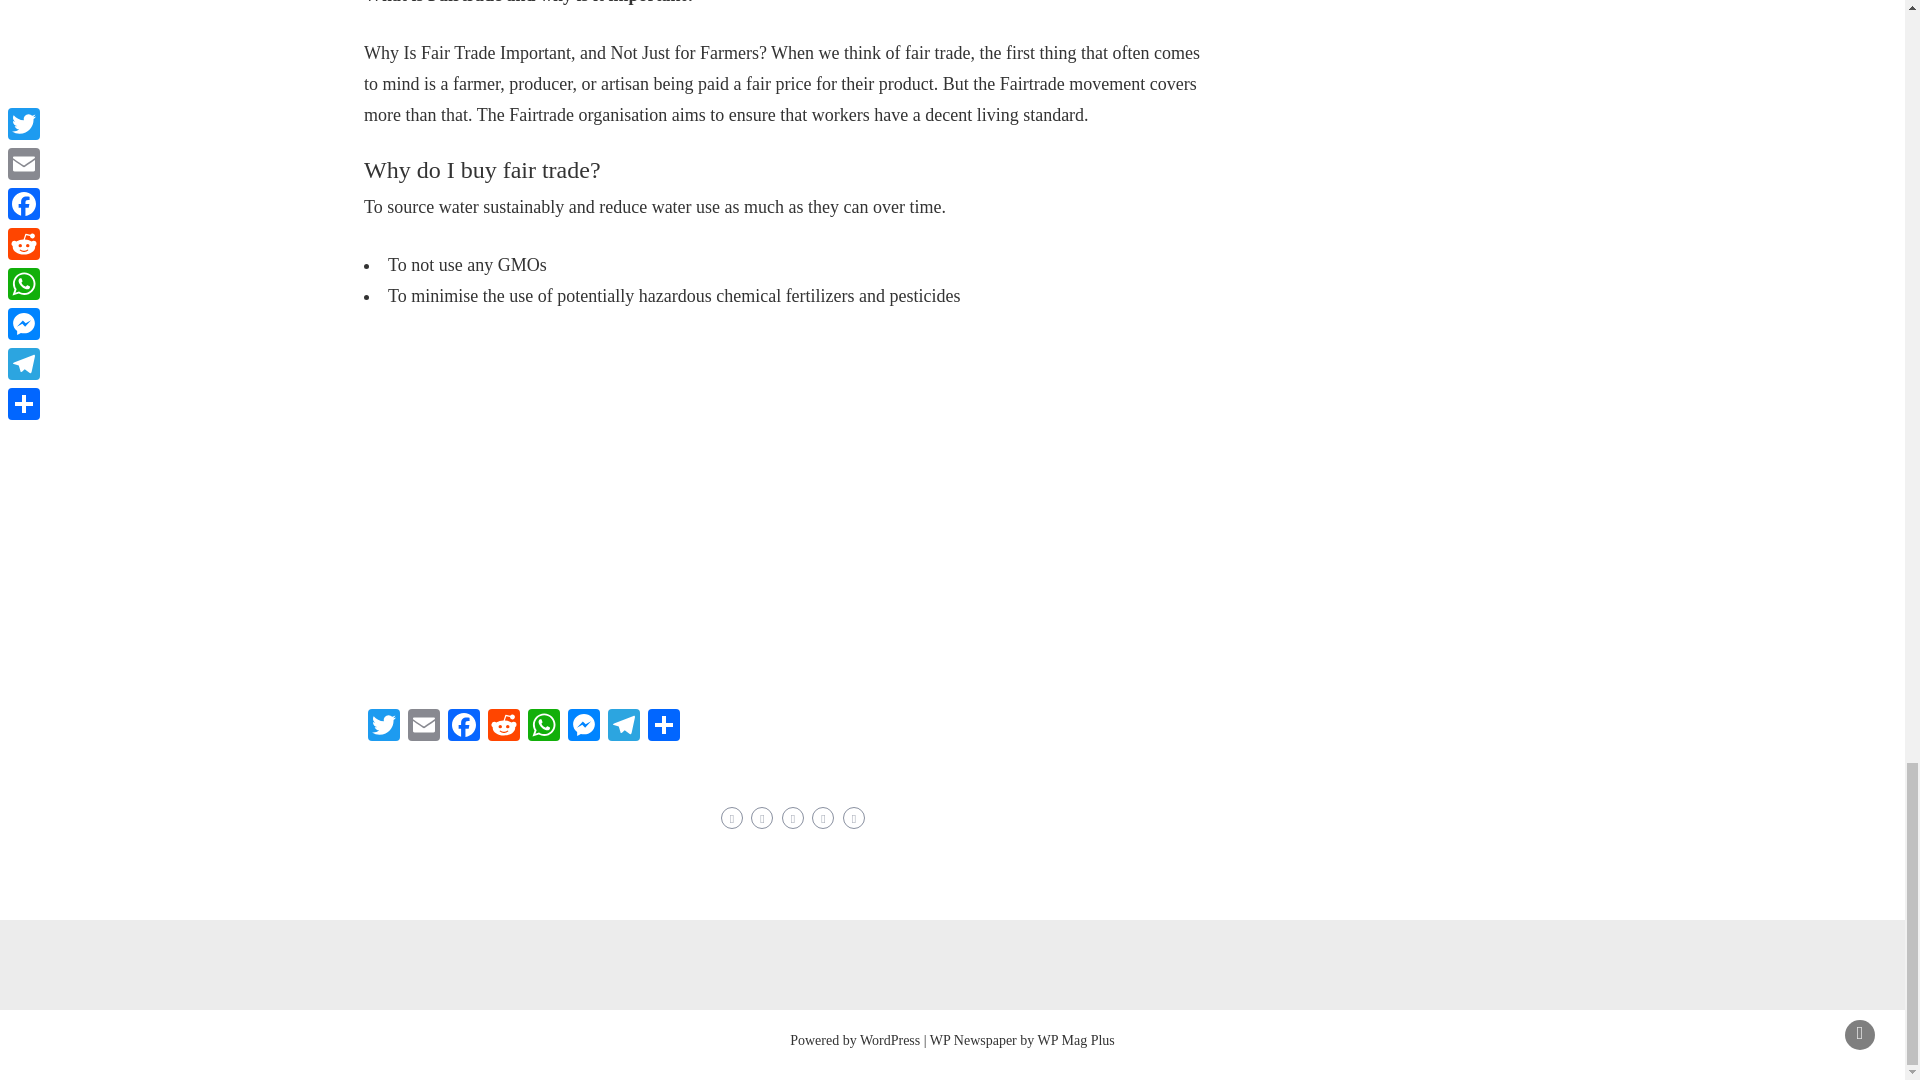  What do you see at coordinates (584, 727) in the screenshot?
I see `Messenger` at bounding box center [584, 727].